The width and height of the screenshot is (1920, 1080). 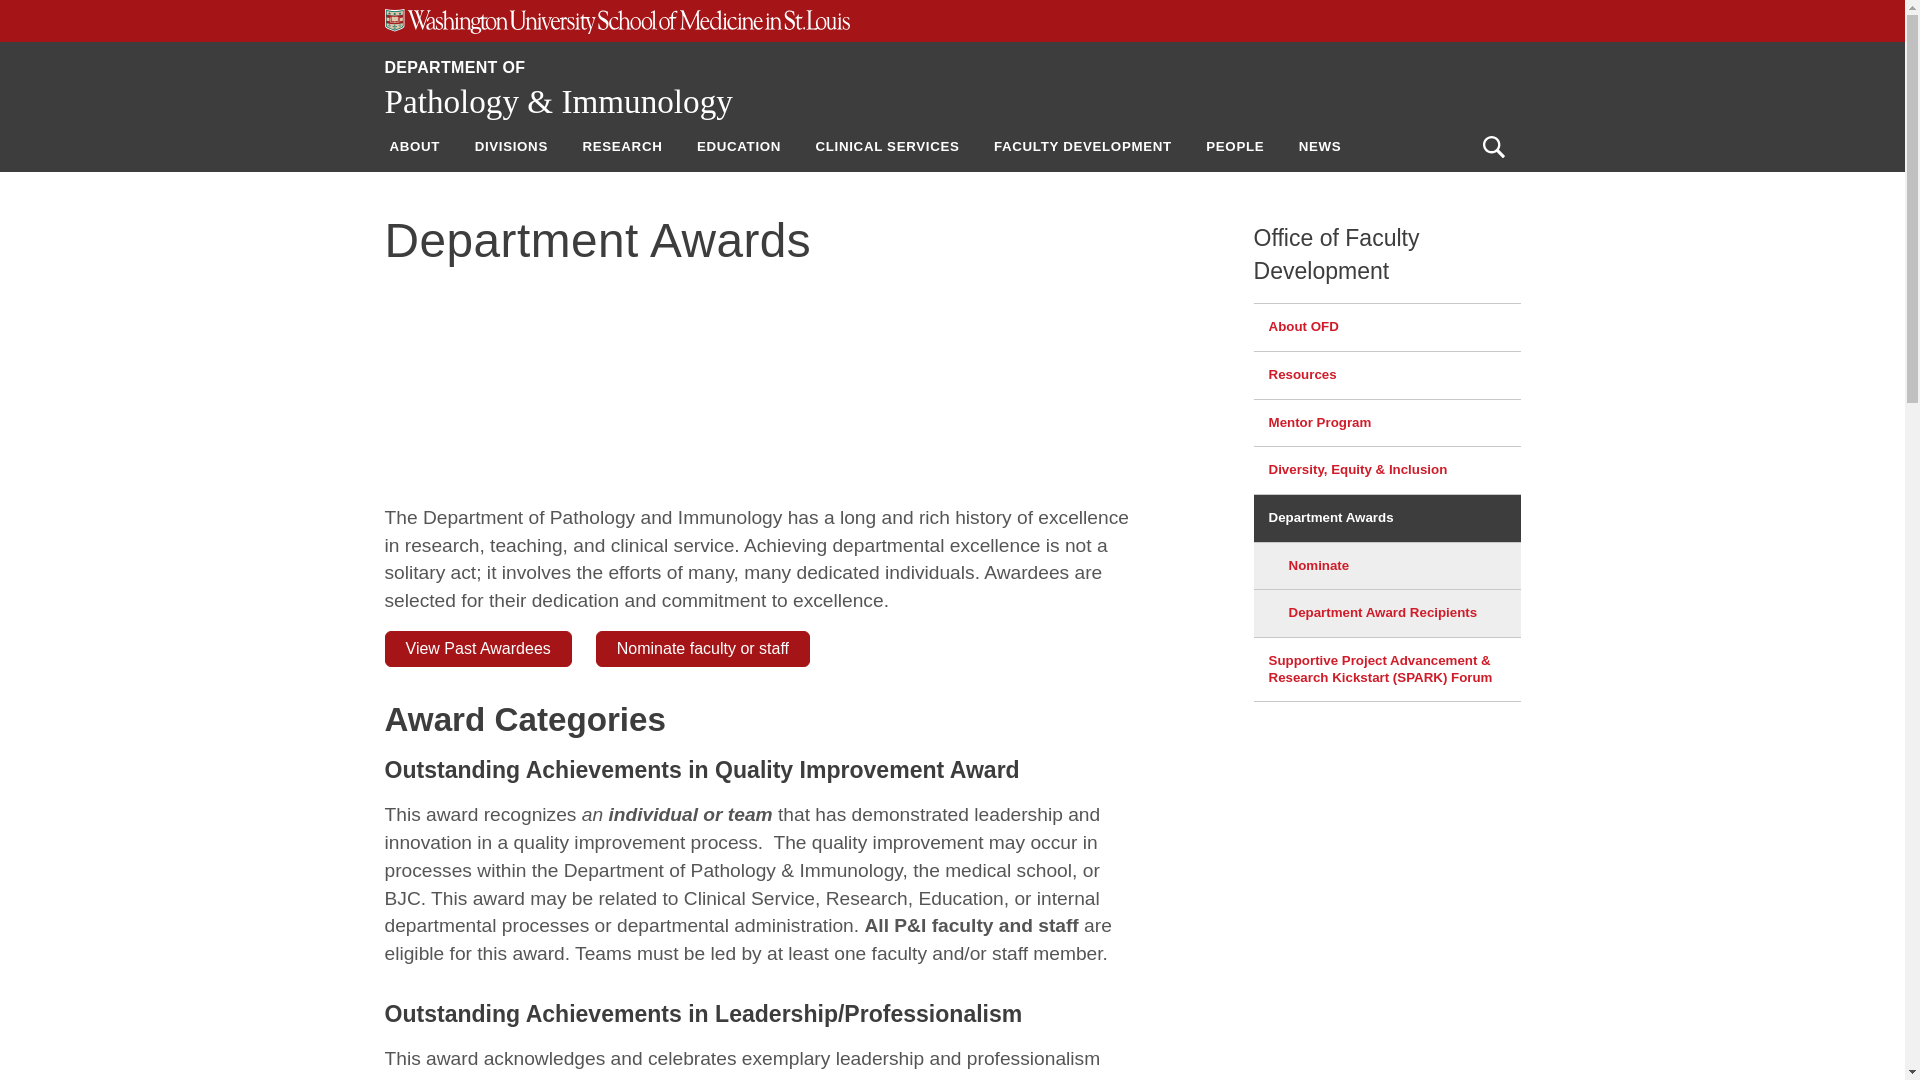 What do you see at coordinates (622, 146) in the screenshot?
I see `RESEARCH` at bounding box center [622, 146].